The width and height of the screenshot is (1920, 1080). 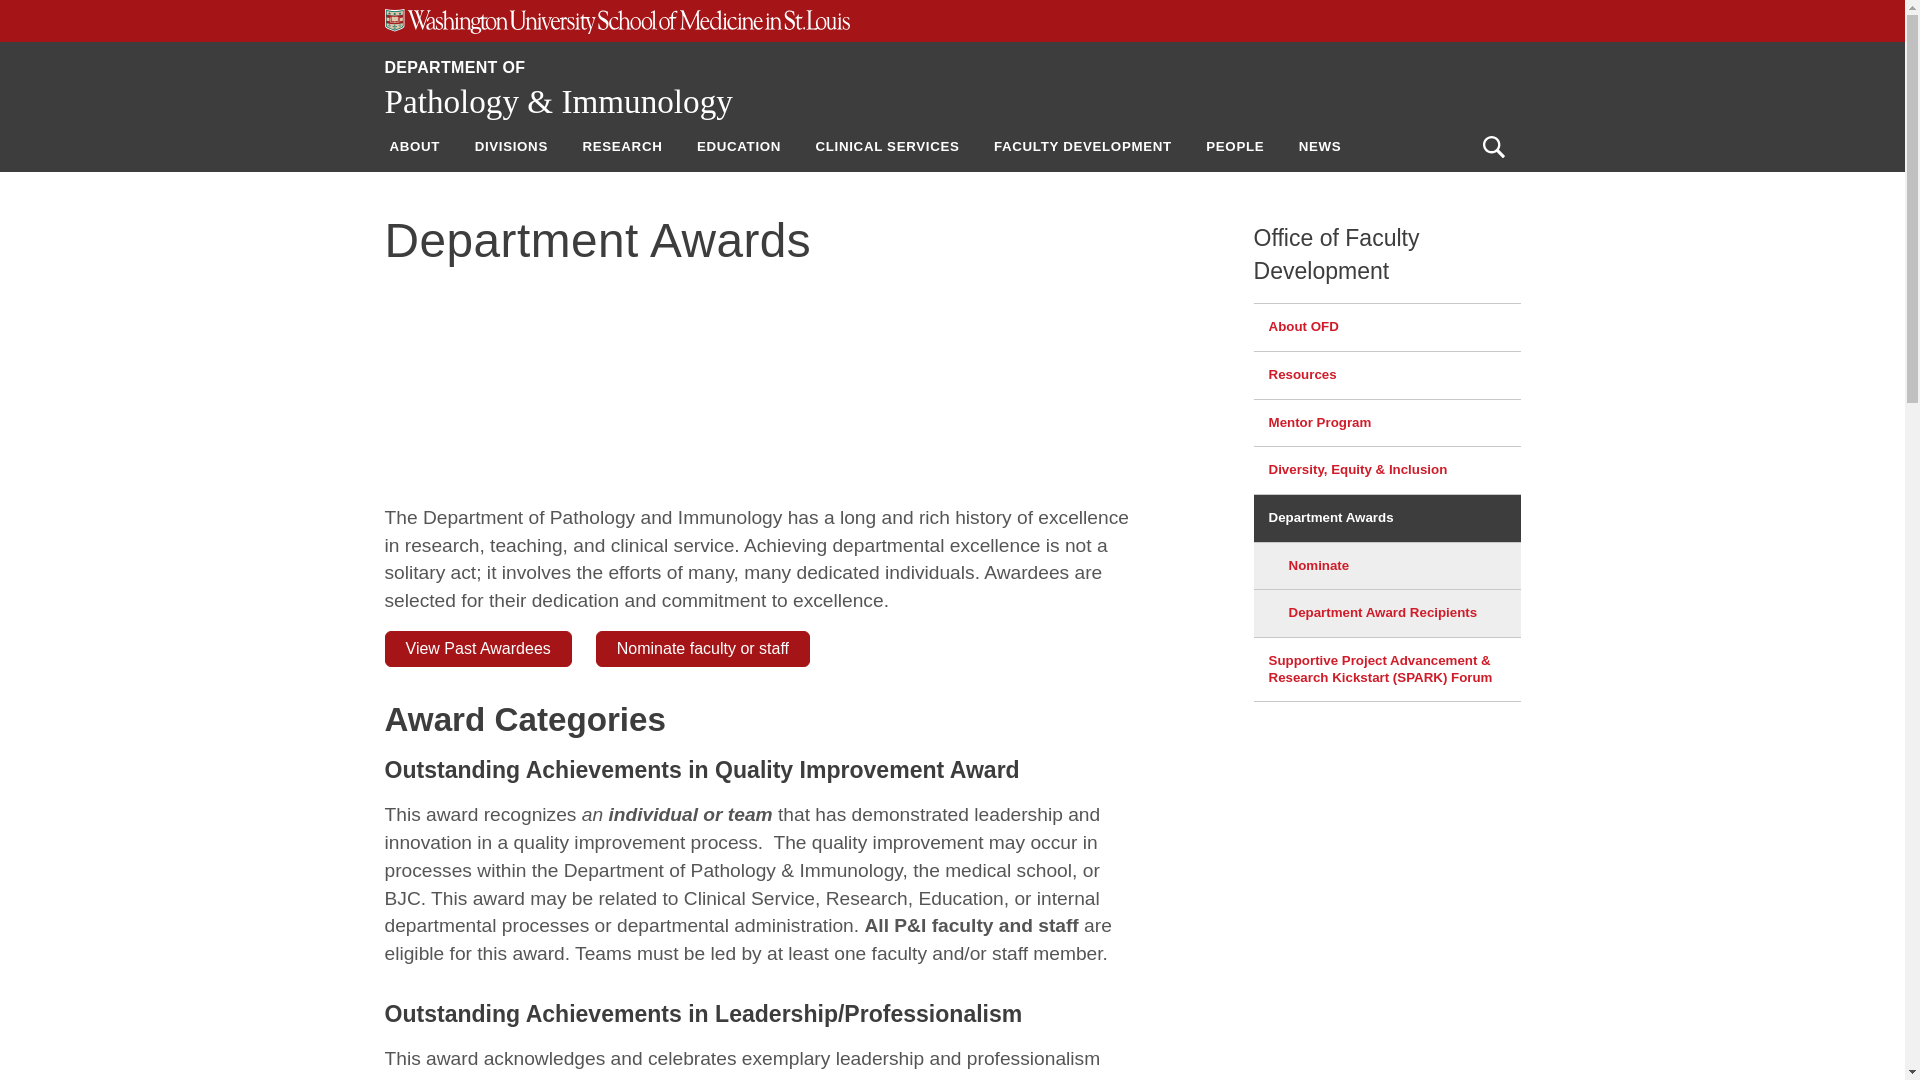 What do you see at coordinates (622, 146) in the screenshot?
I see `RESEARCH` at bounding box center [622, 146].